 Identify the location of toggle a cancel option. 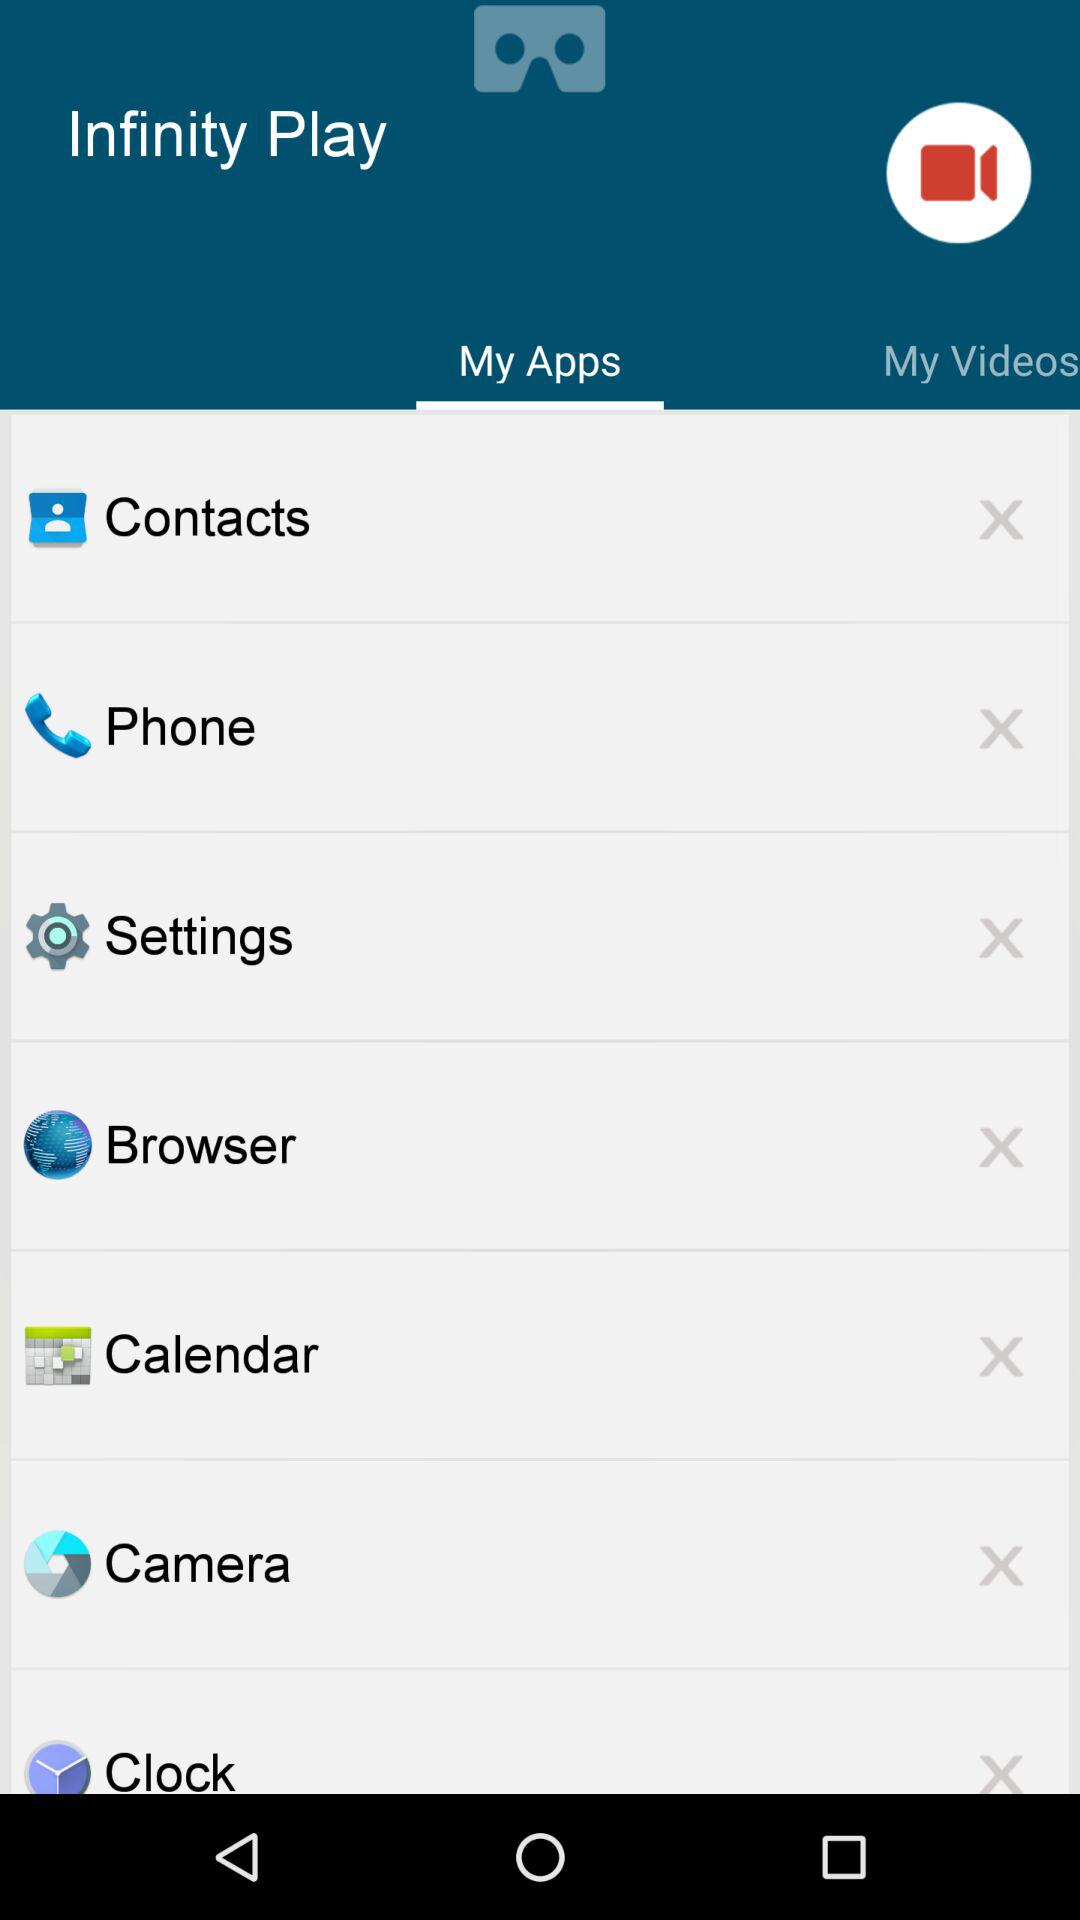
(1001, 1354).